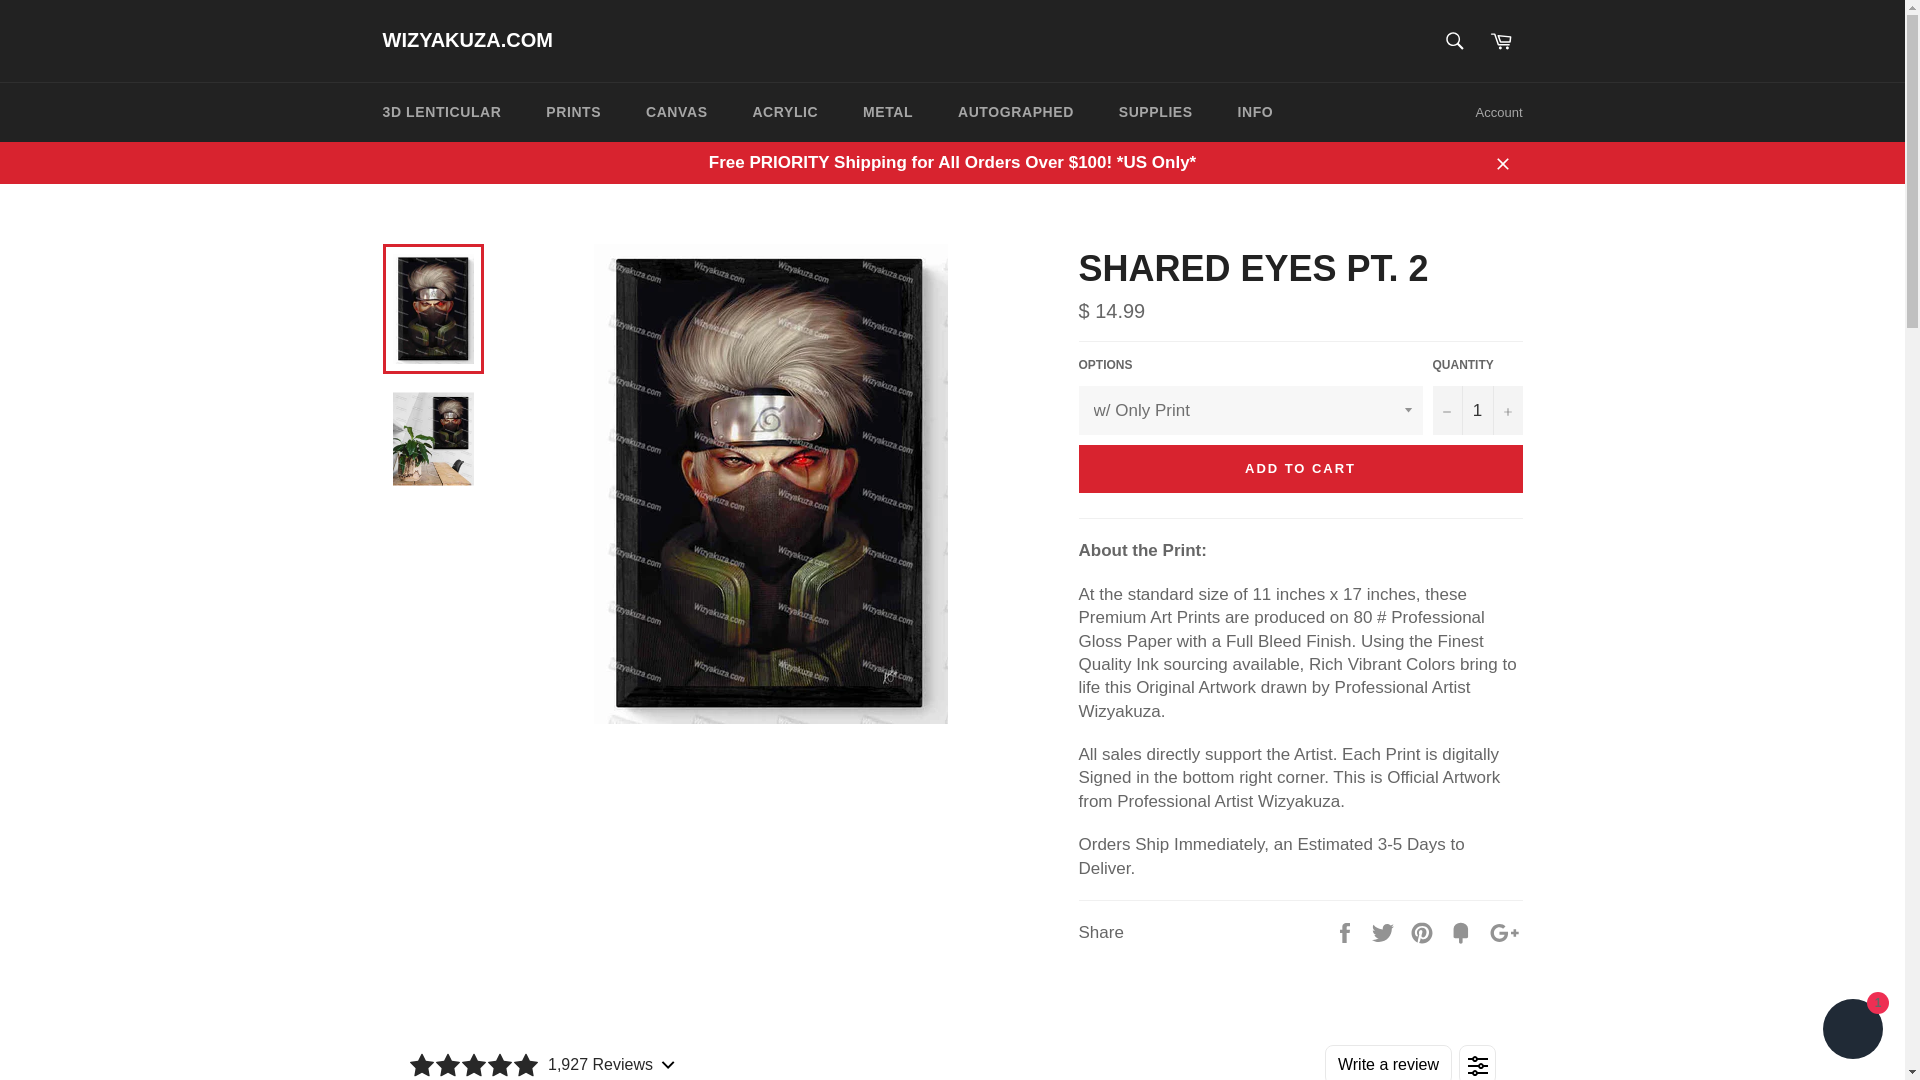 The width and height of the screenshot is (1920, 1080). Describe the element at coordinates (1852, 1031) in the screenshot. I see `Shopify online store chat` at that location.